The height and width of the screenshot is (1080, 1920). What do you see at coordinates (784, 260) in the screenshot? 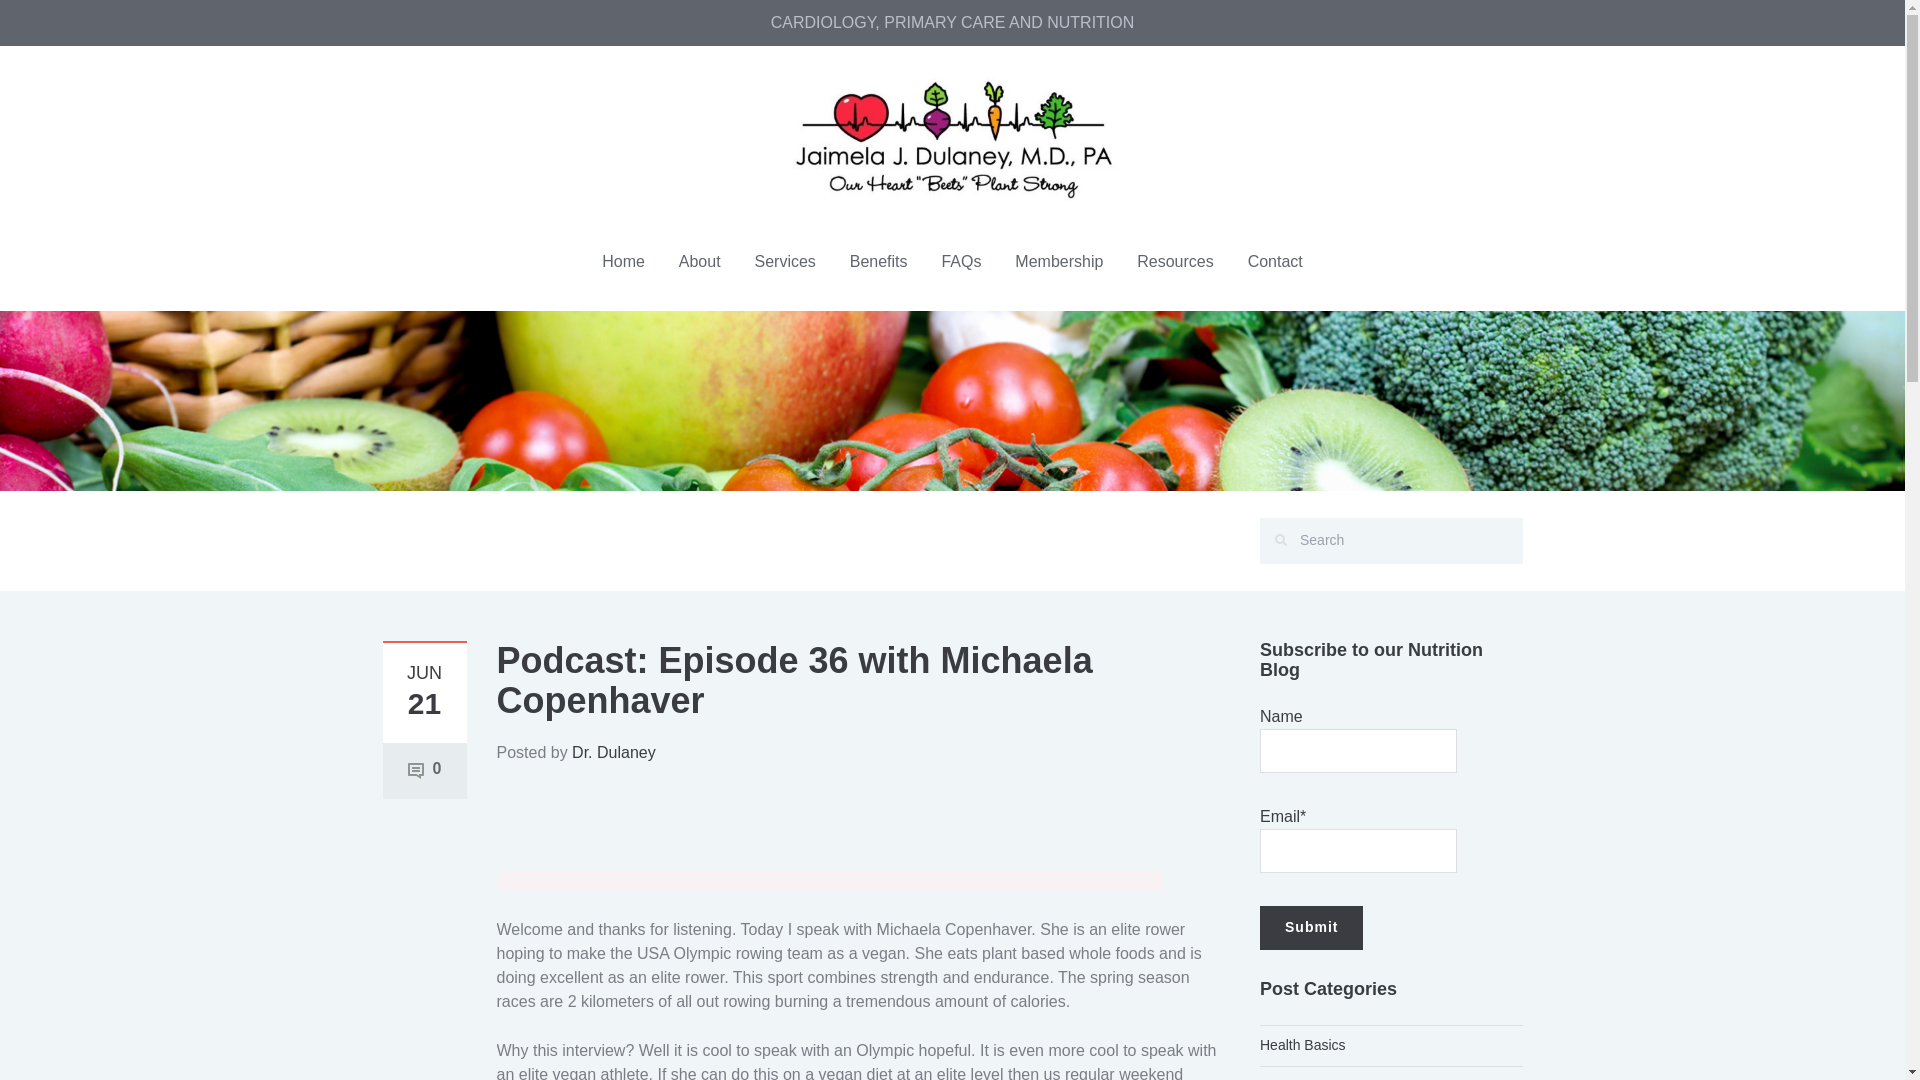
I see `Services` at bounding box center [784, 260].